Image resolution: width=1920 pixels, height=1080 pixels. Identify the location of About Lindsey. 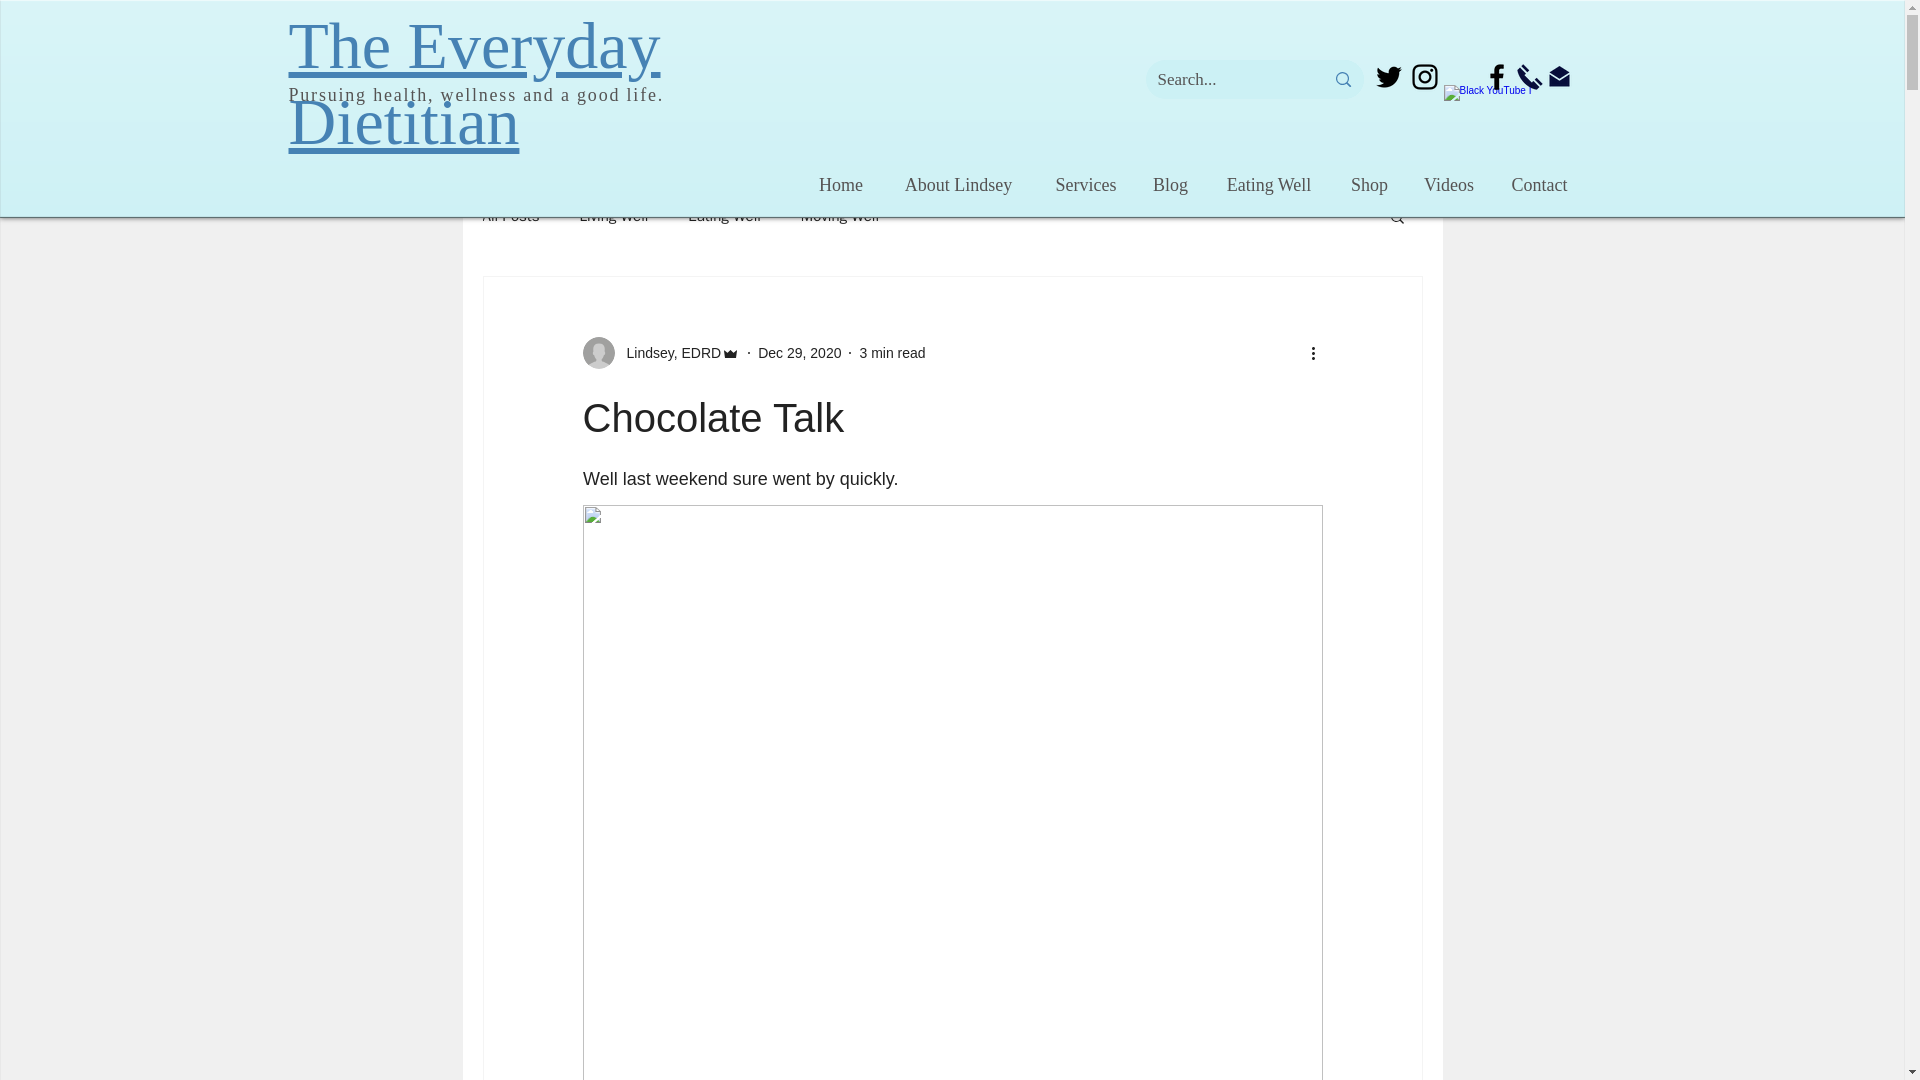
(958, 184).